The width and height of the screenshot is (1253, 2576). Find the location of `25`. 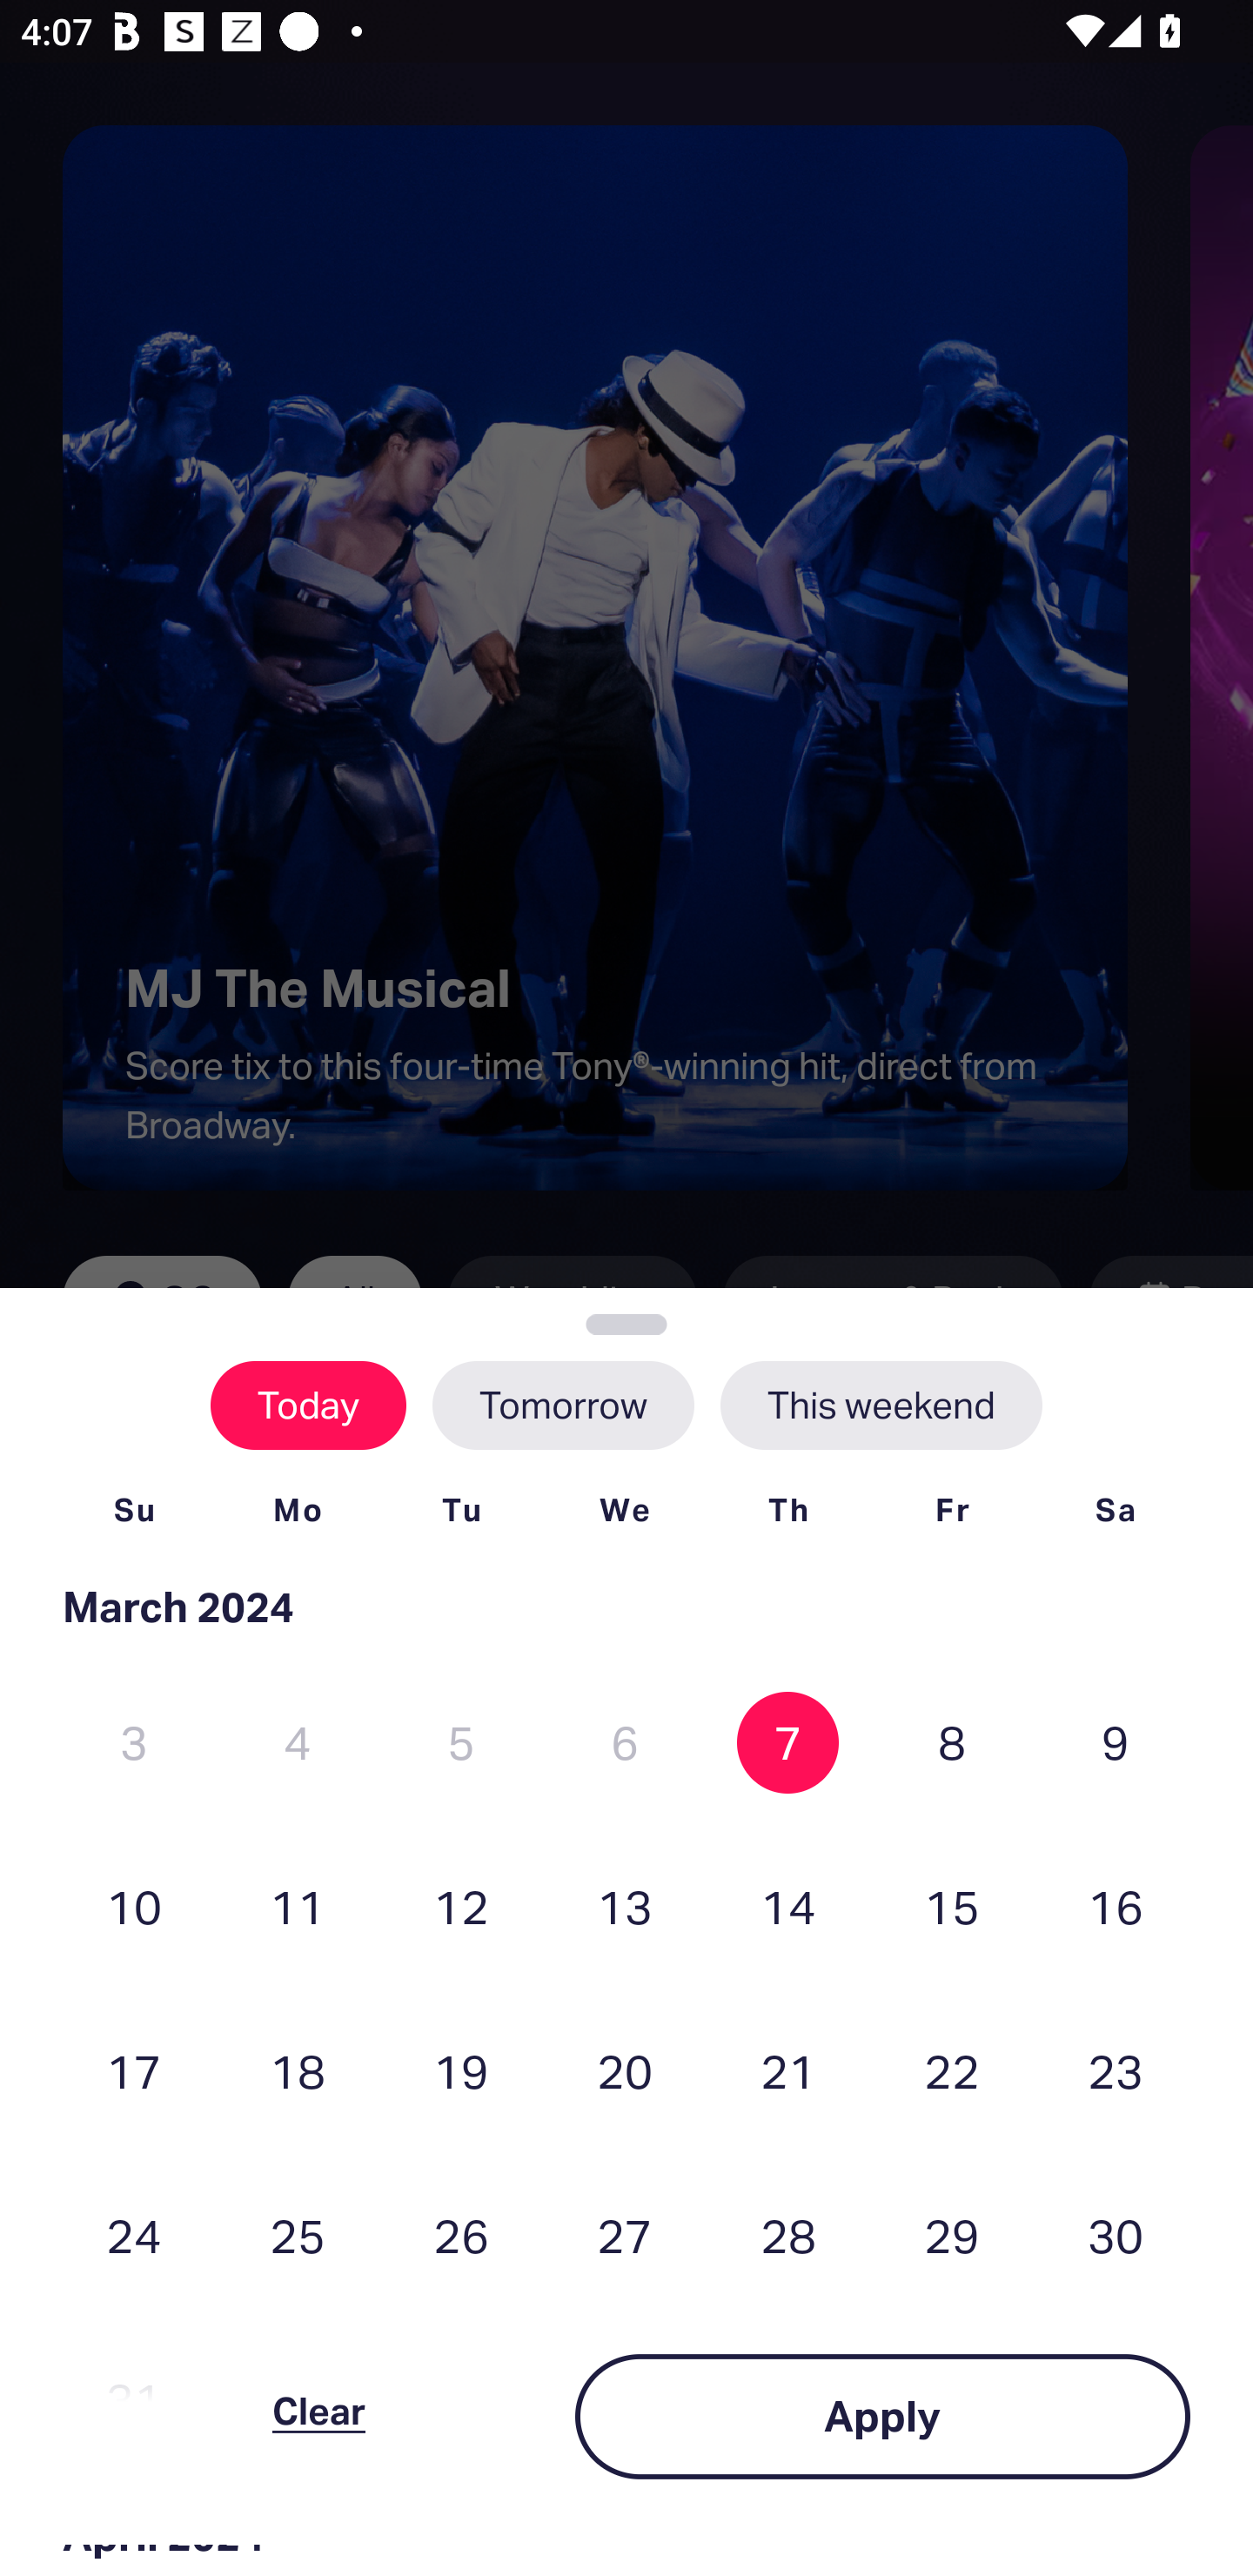

25 is located at coordinates (298, 2236).